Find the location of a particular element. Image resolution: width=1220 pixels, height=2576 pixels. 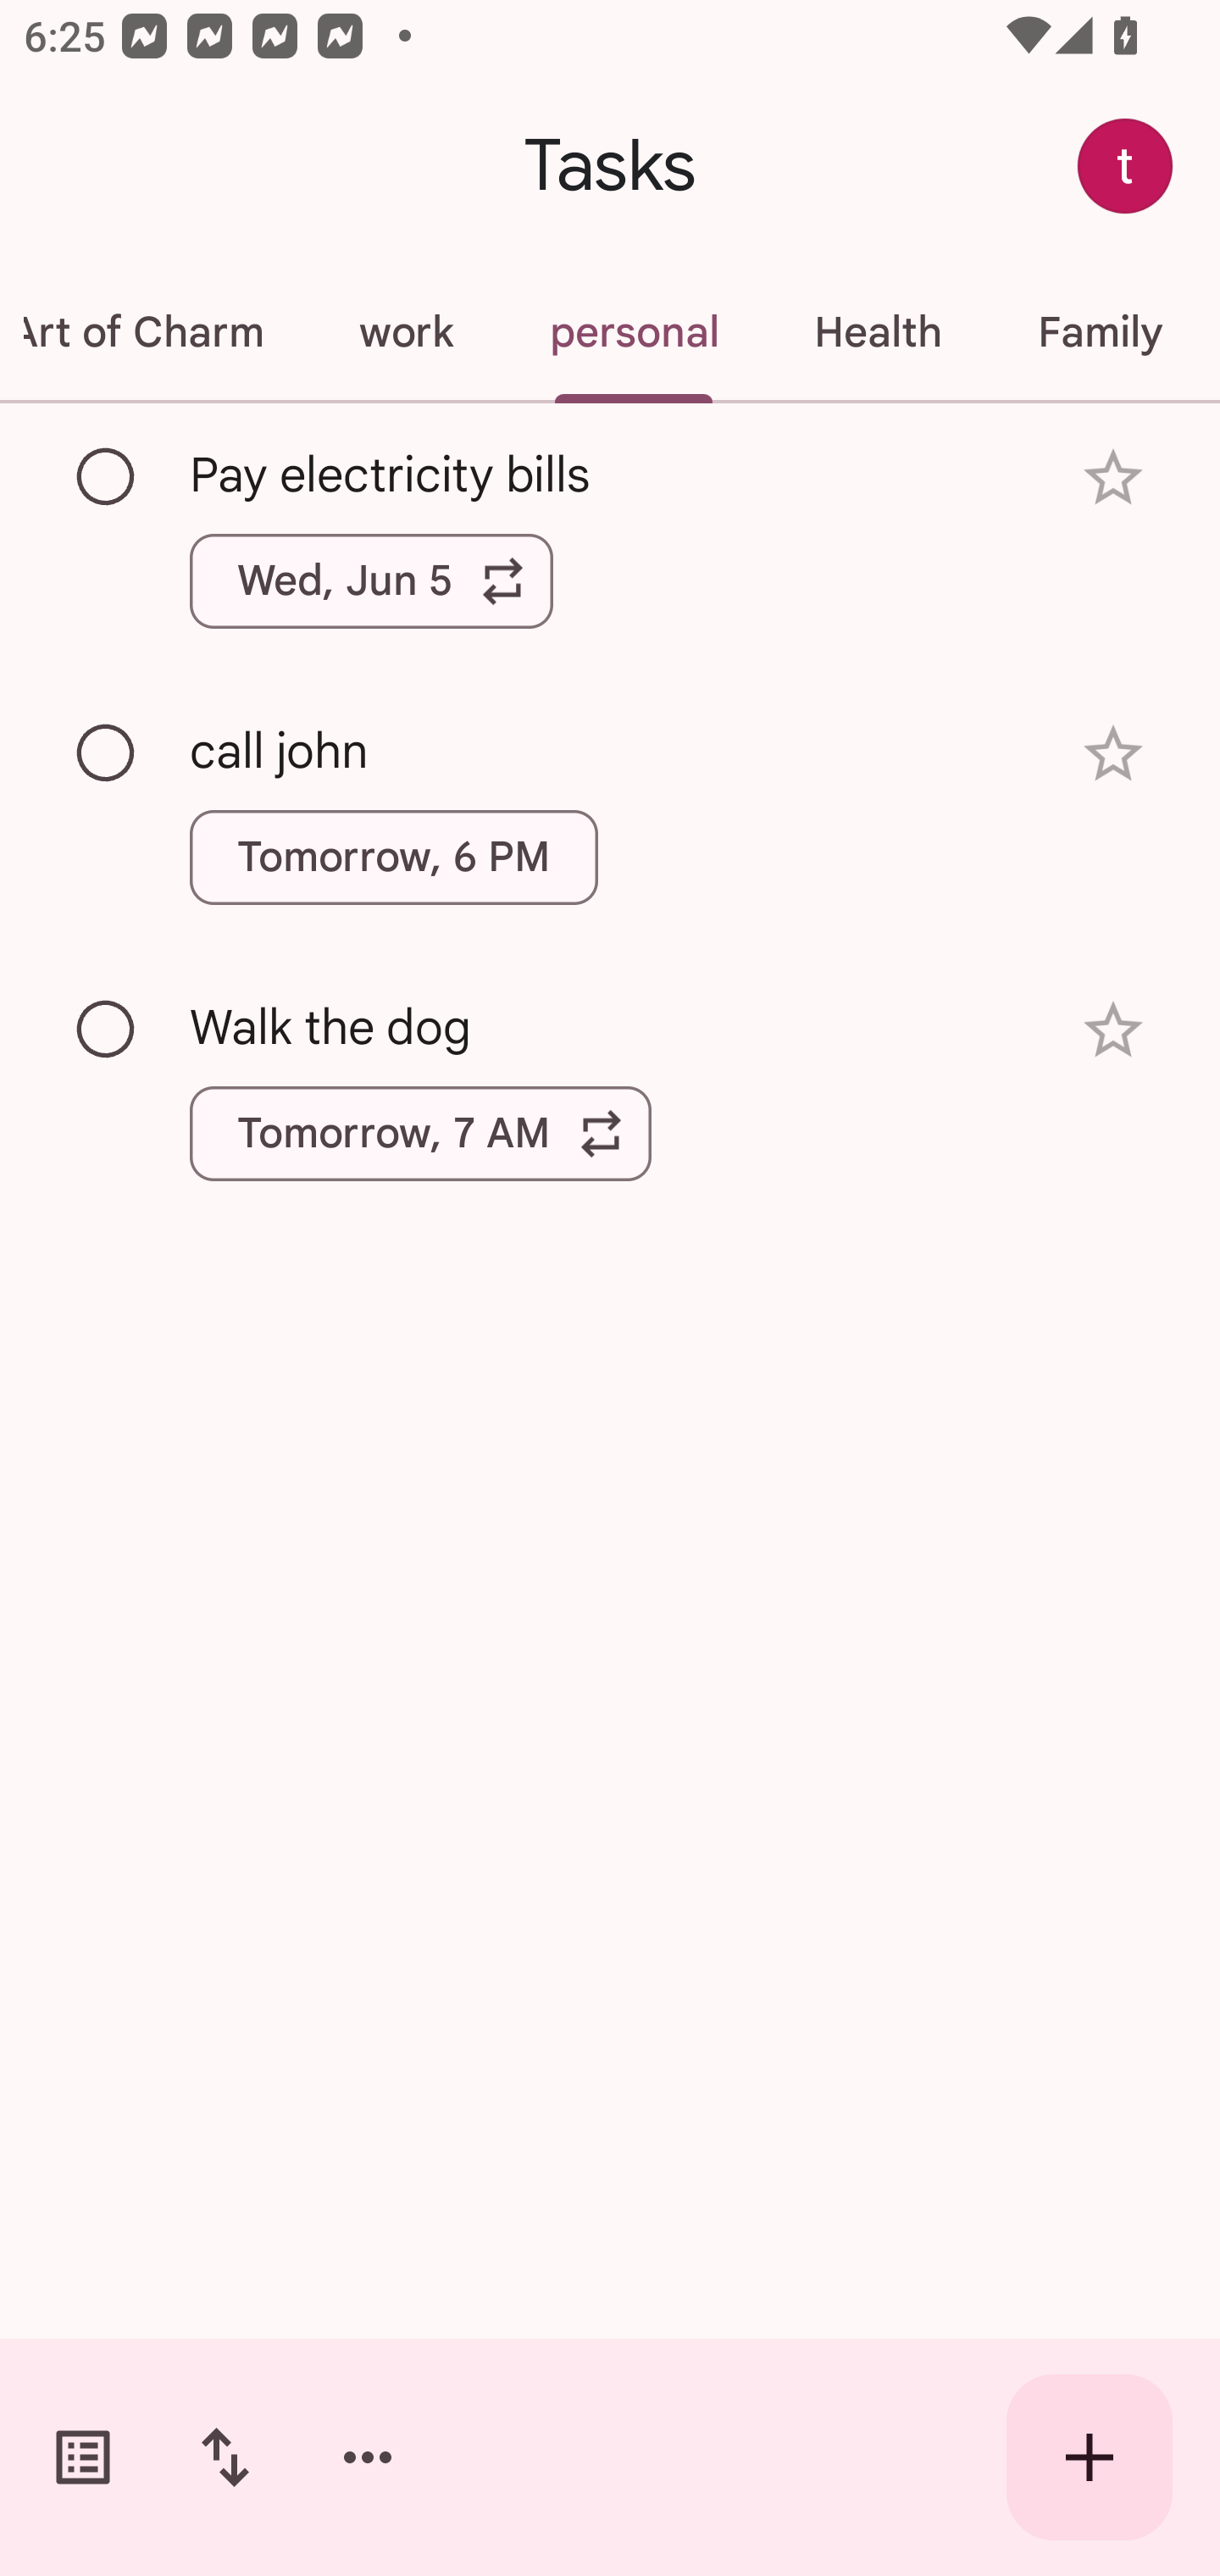

Mark as complete is located at coordinates (107, 477).